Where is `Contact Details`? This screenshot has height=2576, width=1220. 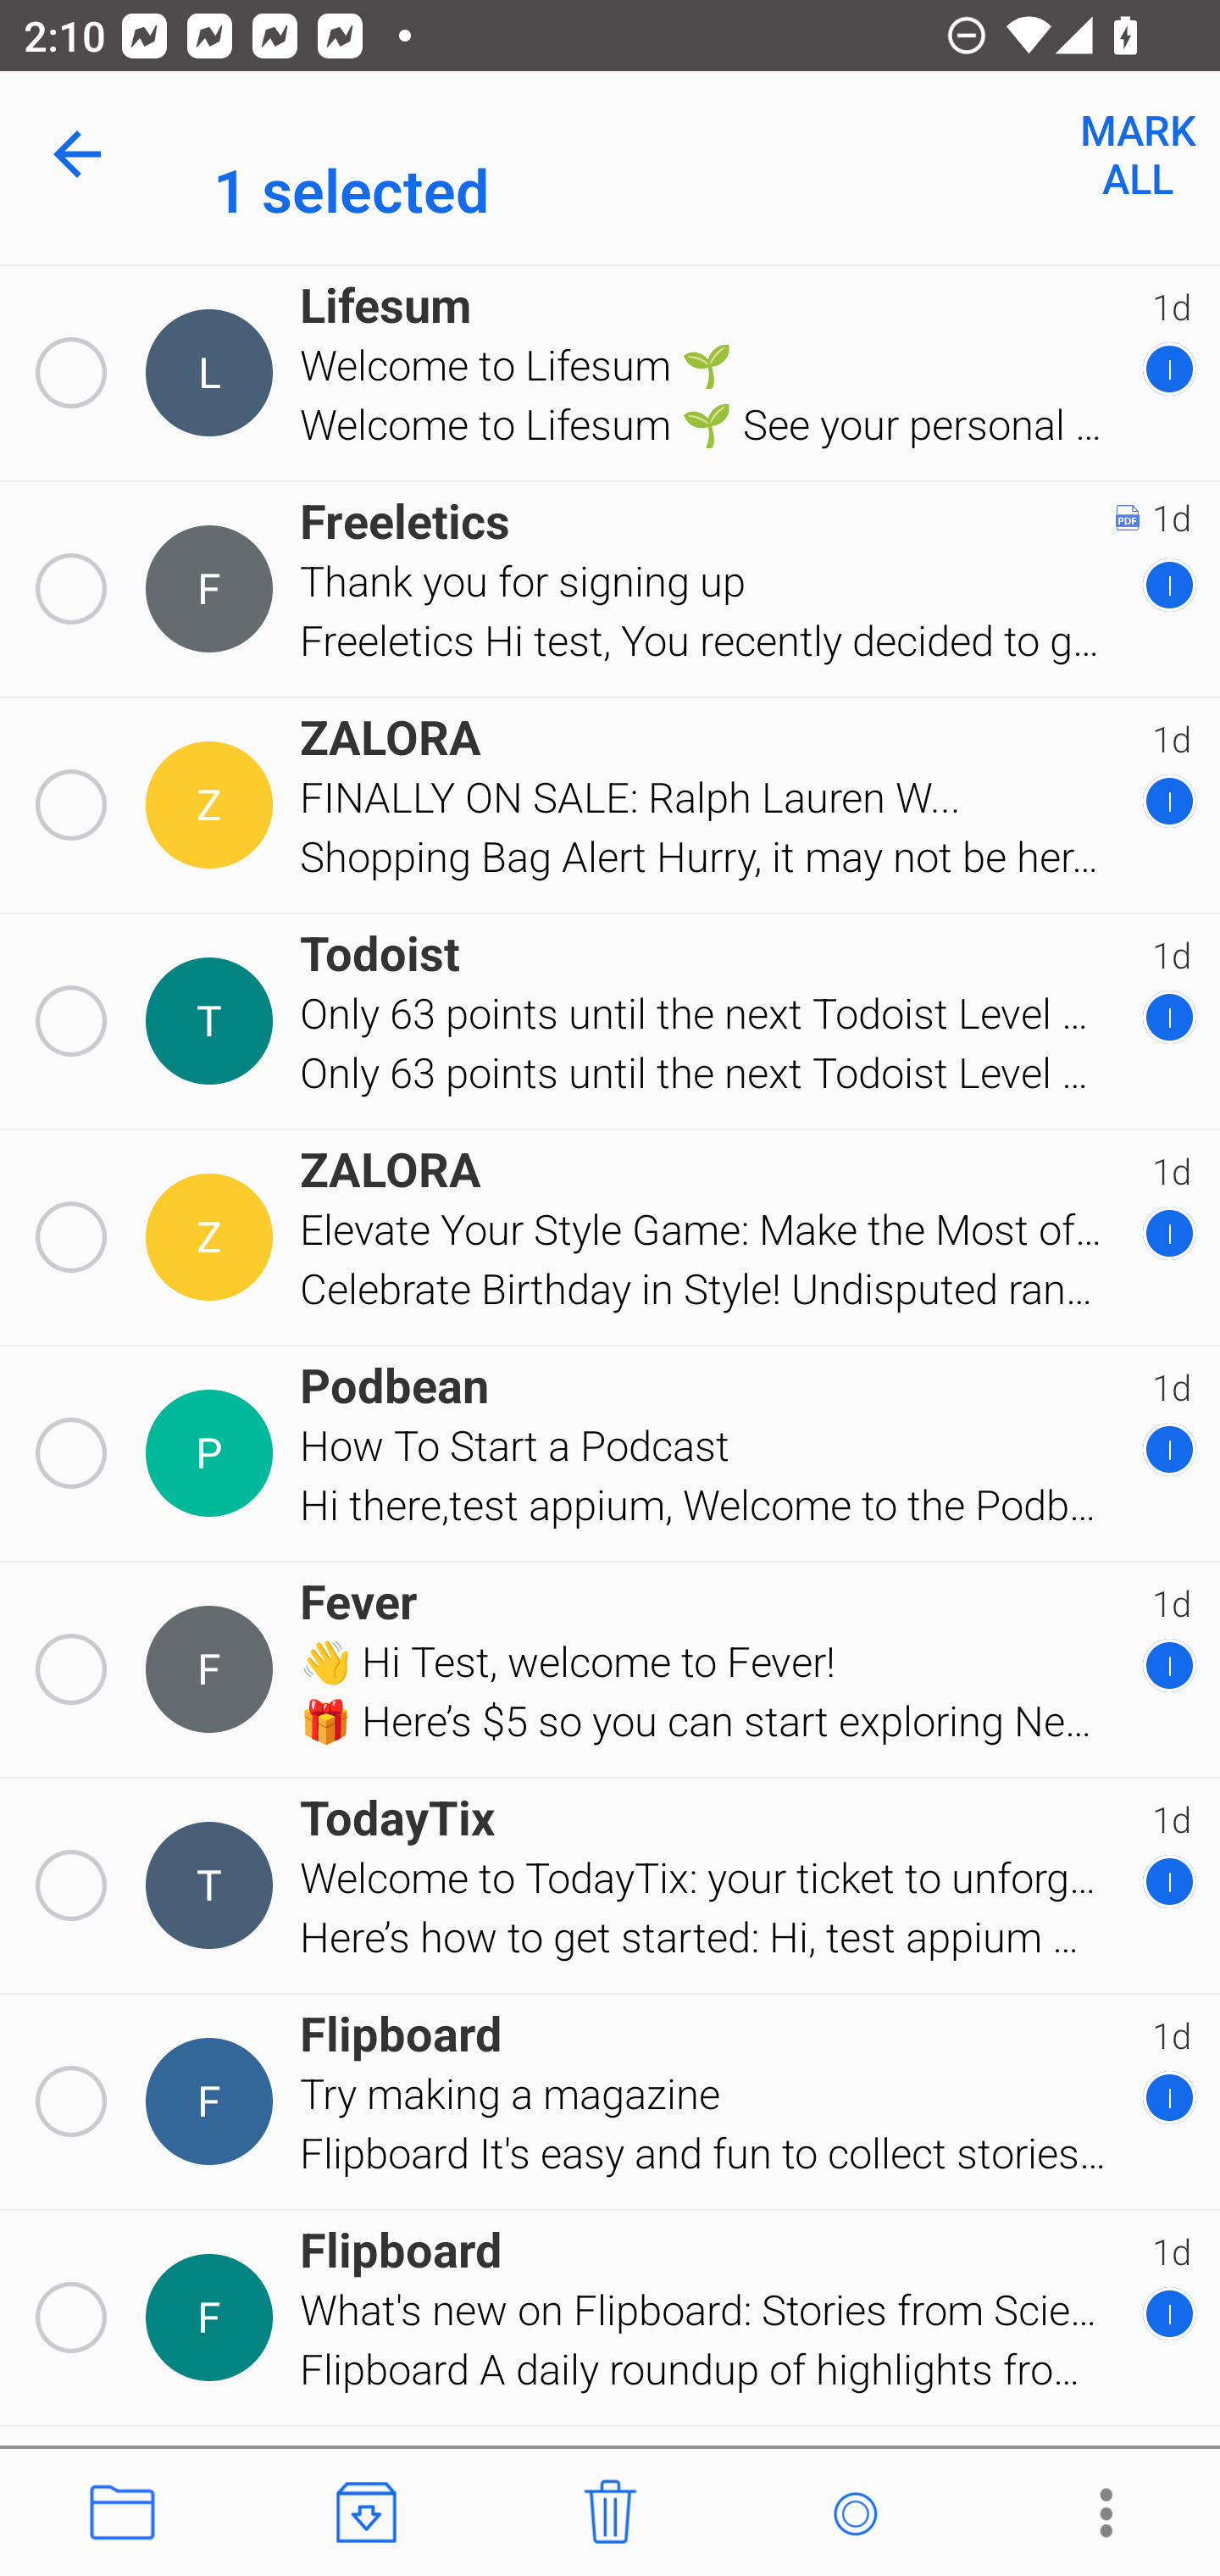
Contact Details is located at coordinates (213, 588).